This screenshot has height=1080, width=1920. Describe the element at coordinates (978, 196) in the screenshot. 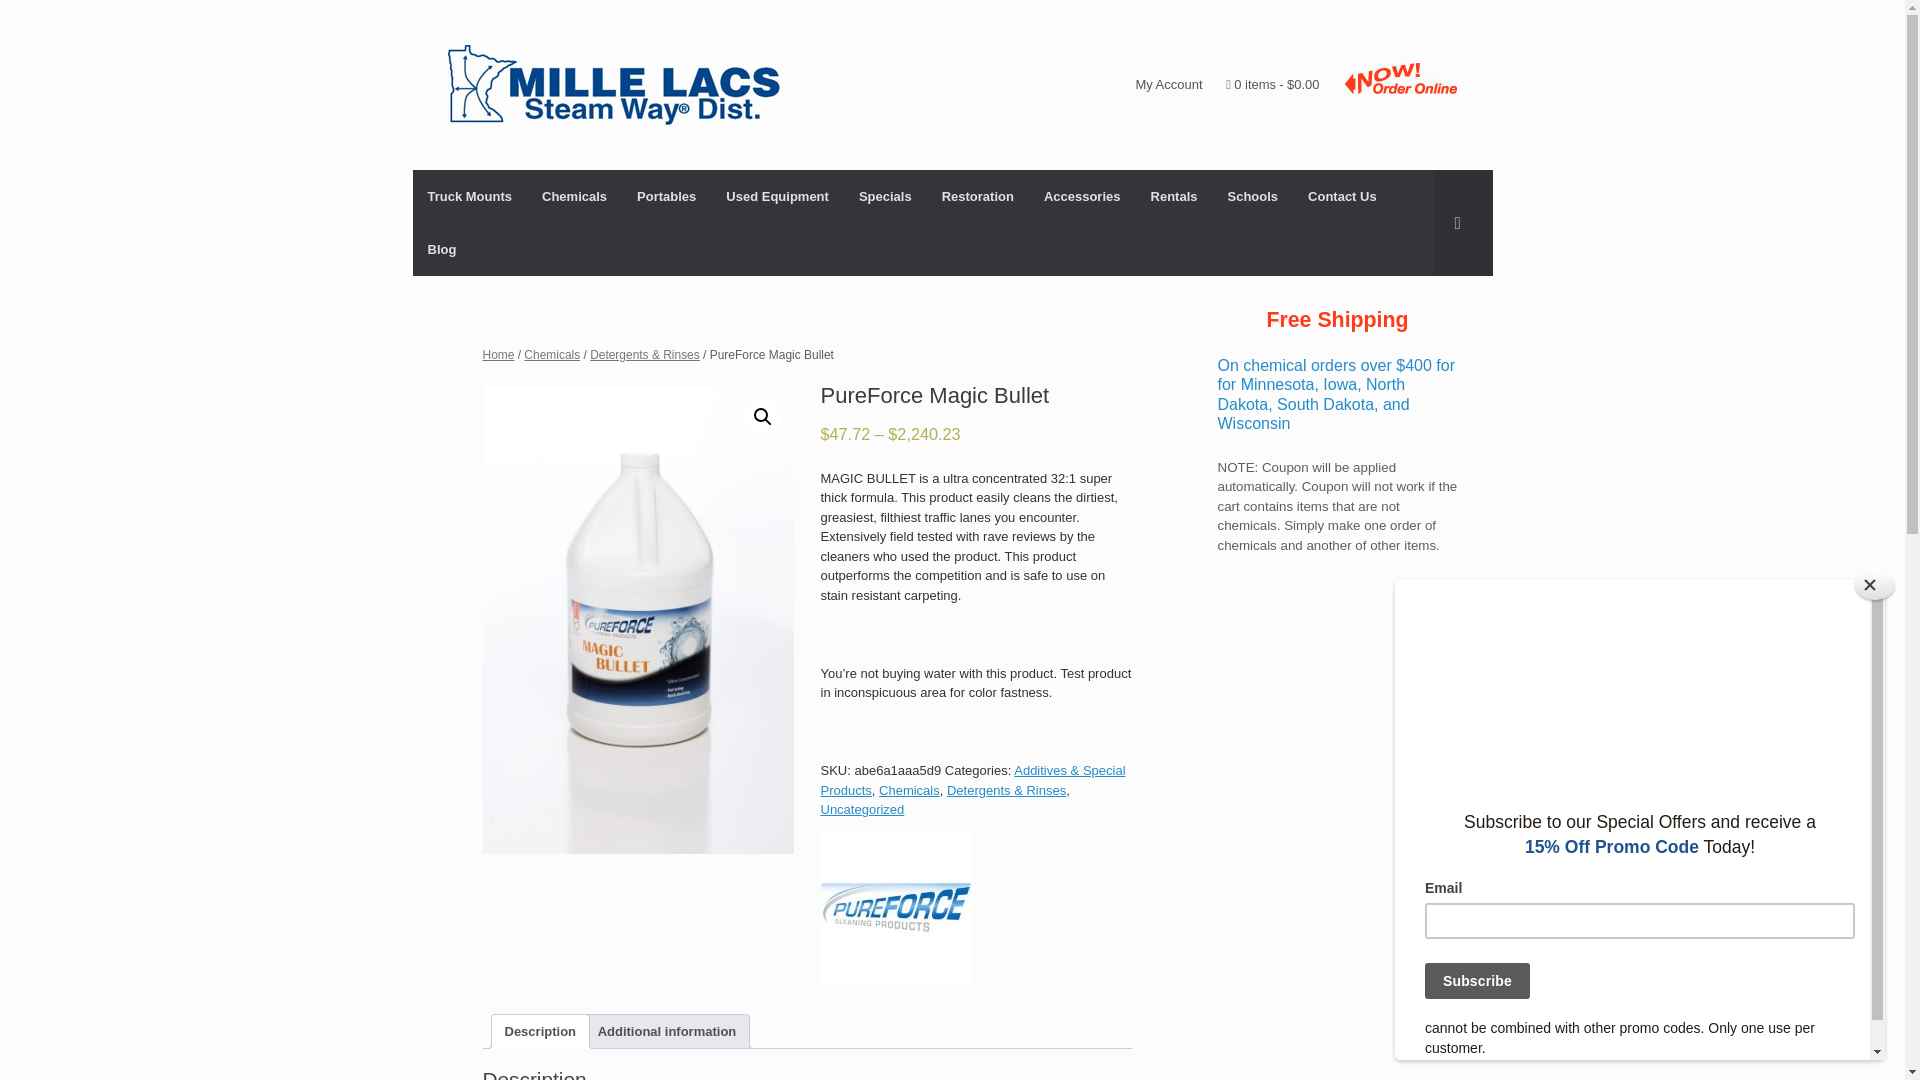

I see `Restoration` at that location.